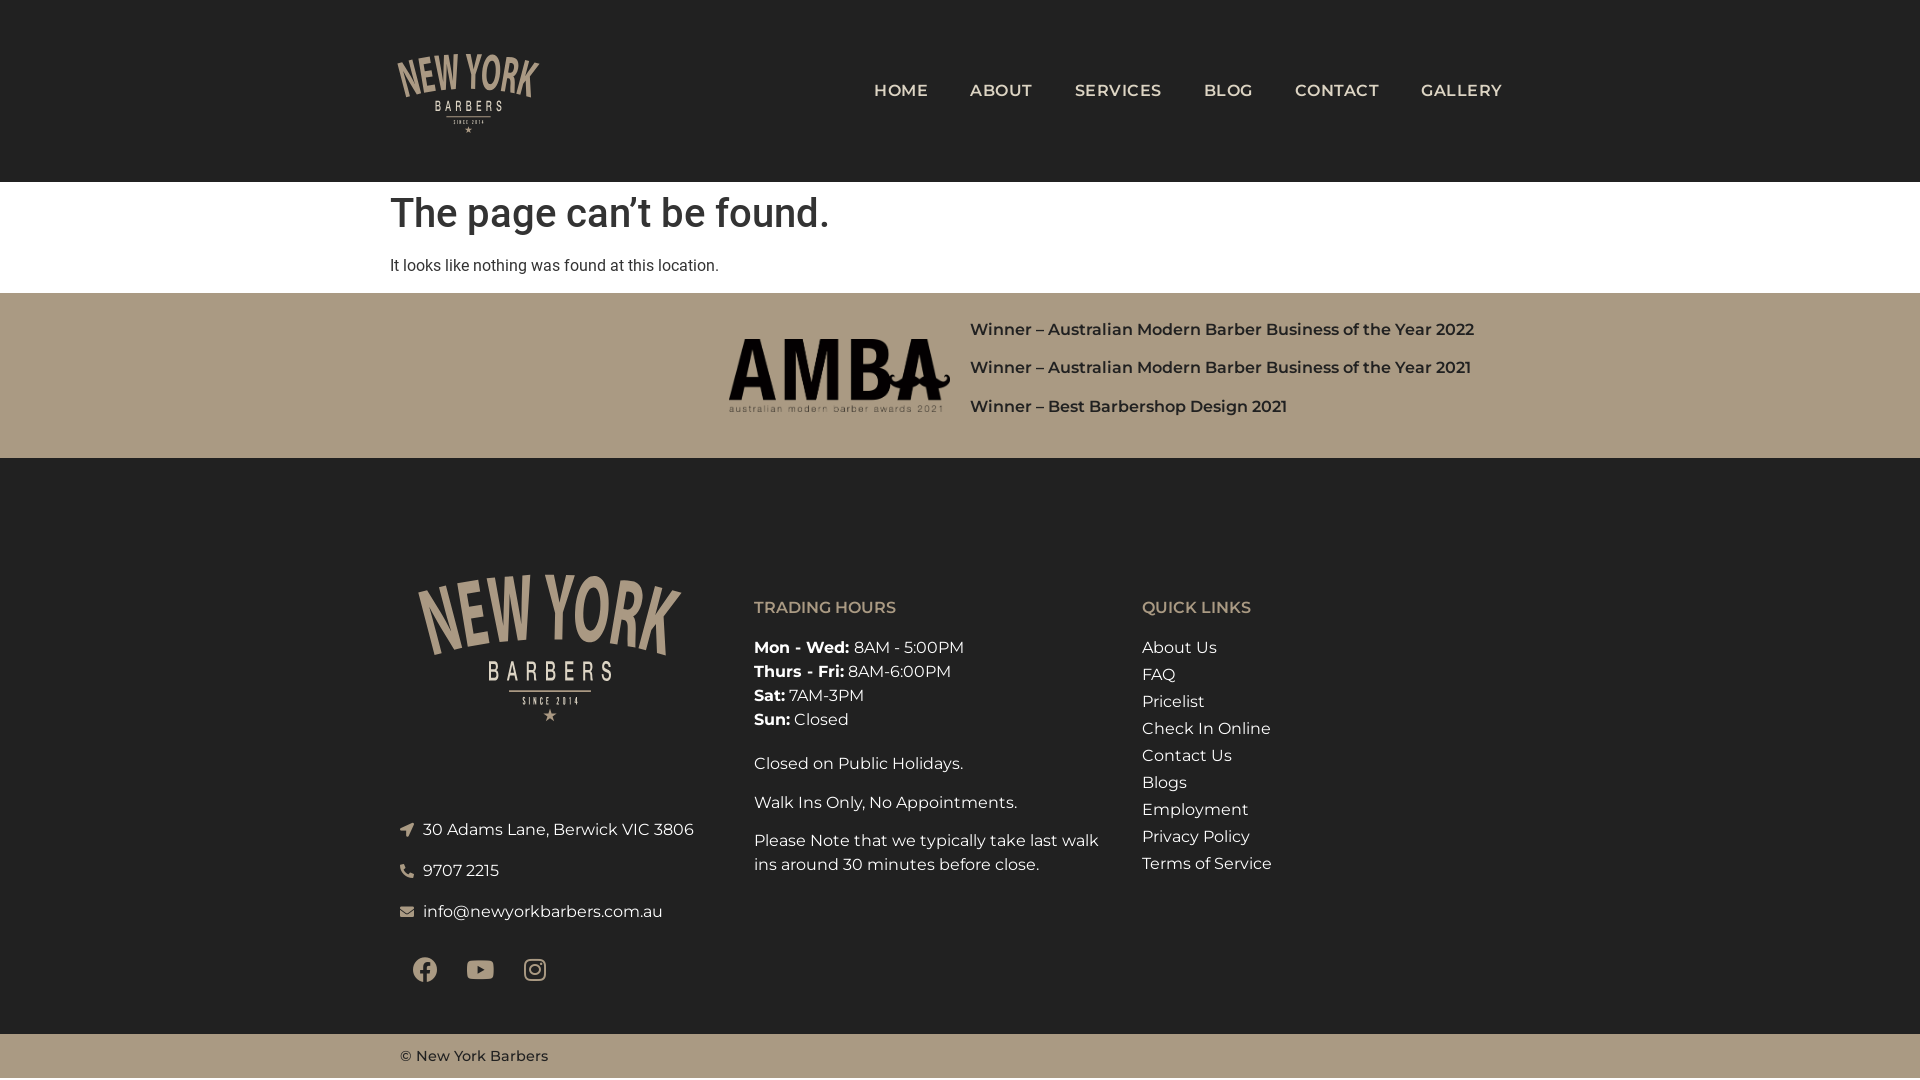 The image size is (1920, 1080). What do you see at coordinates (1118, 90) in the screenshot?
I see `SERVICES` at bounding box center [1118, 90].